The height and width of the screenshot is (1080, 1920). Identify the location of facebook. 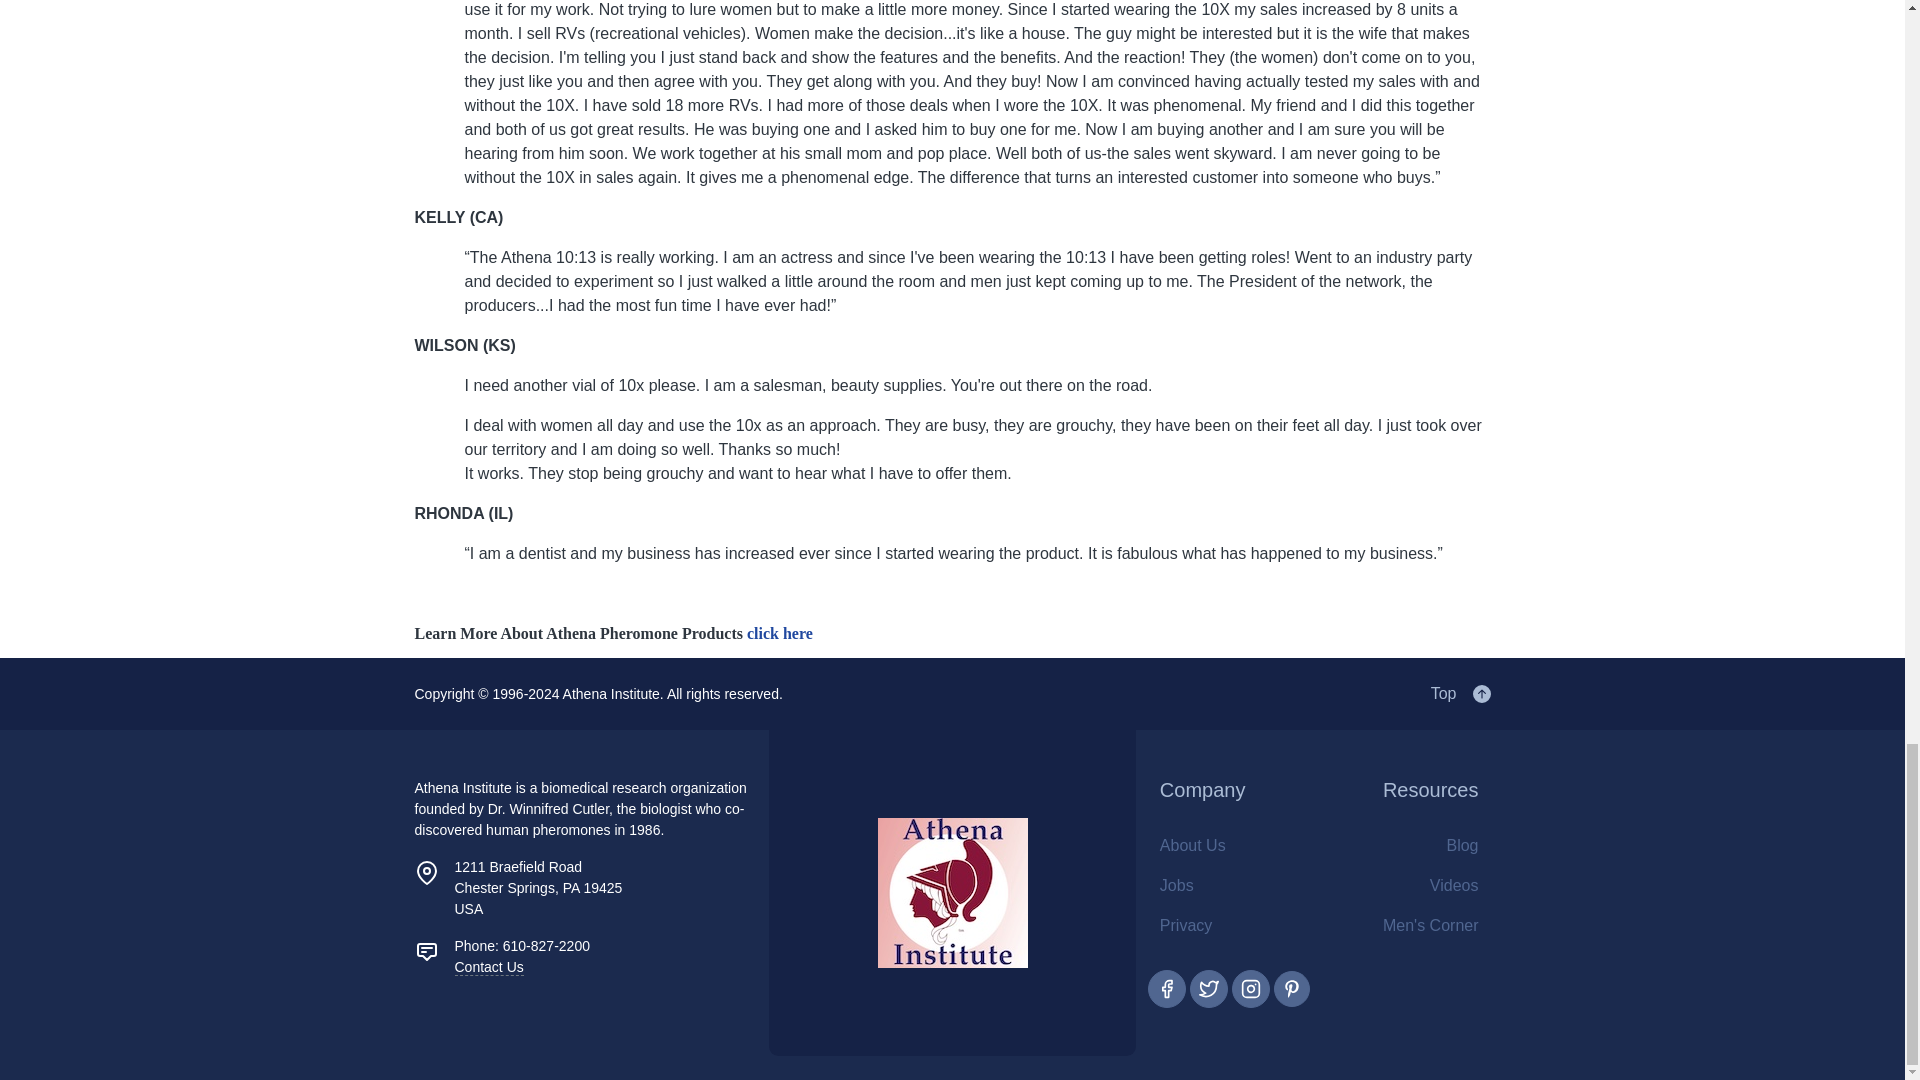
(1167, 988).